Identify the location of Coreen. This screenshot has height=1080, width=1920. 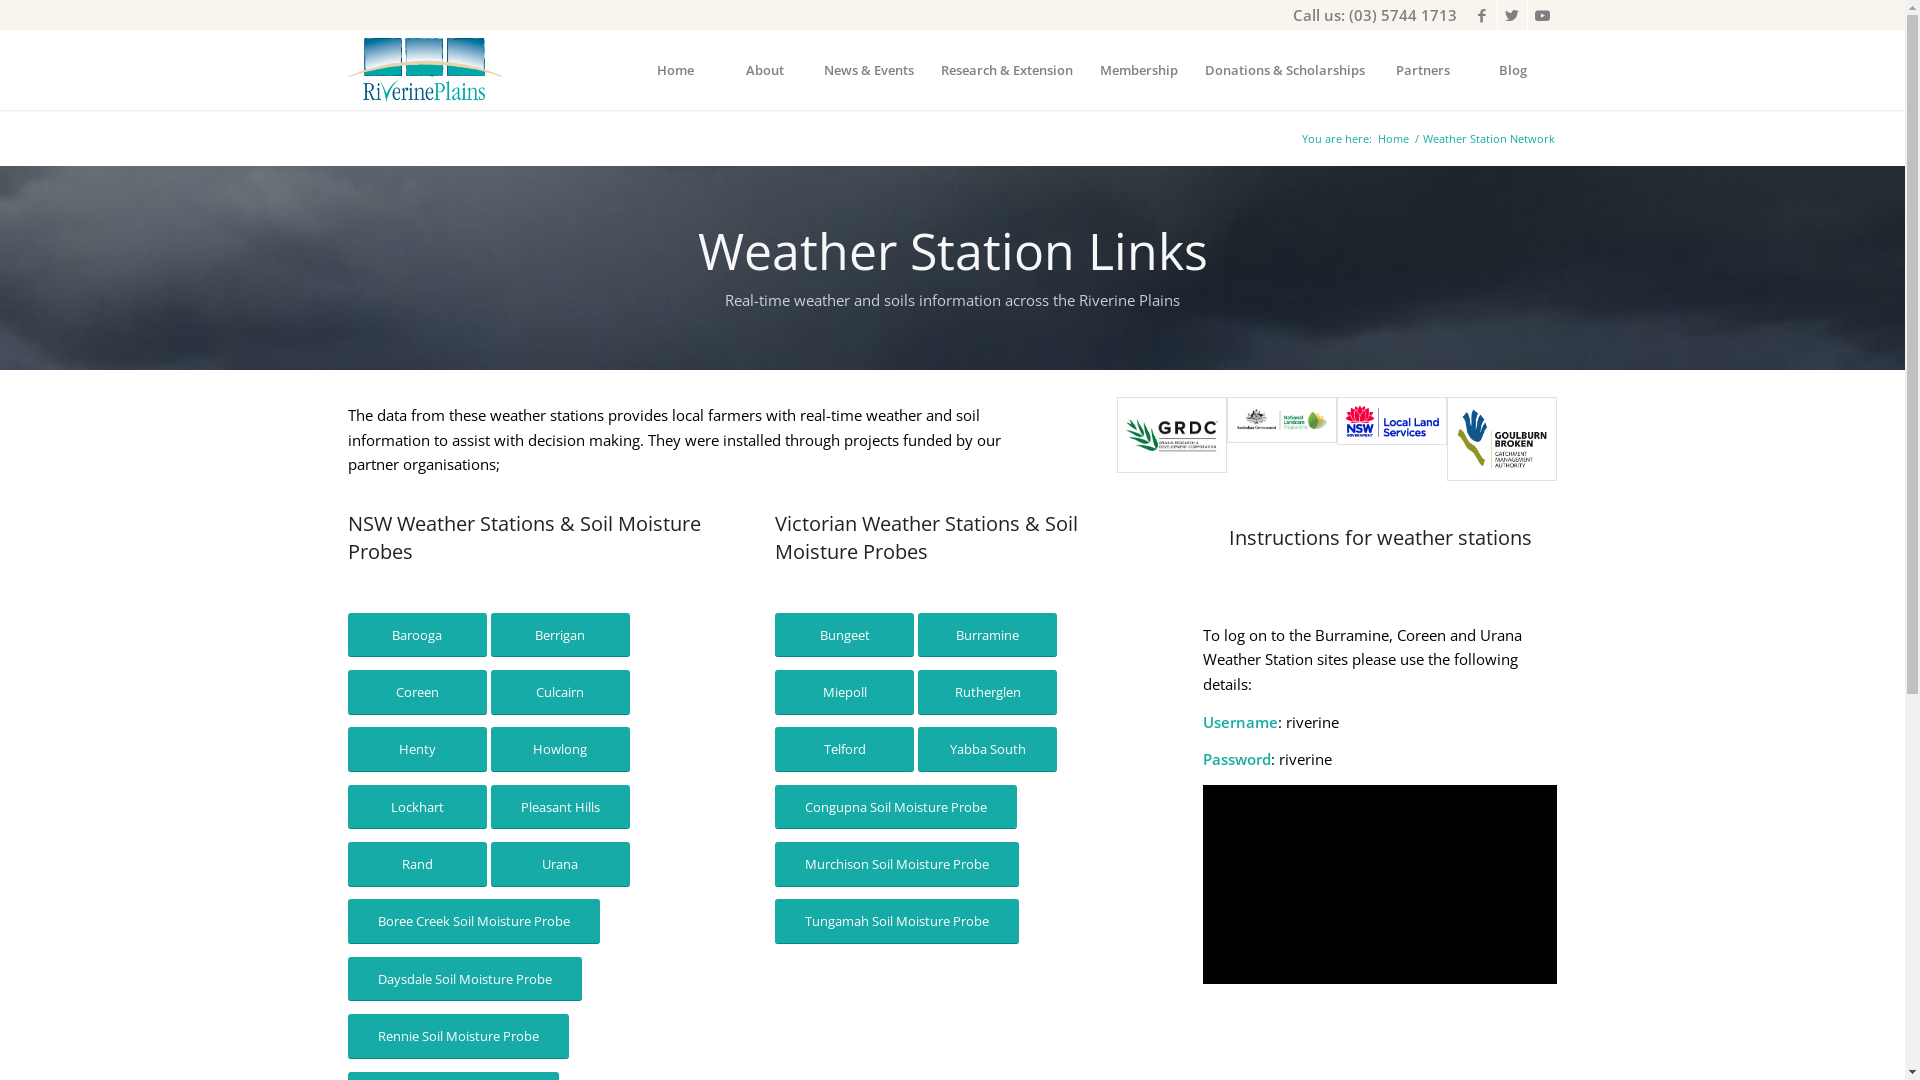
(418, 692).